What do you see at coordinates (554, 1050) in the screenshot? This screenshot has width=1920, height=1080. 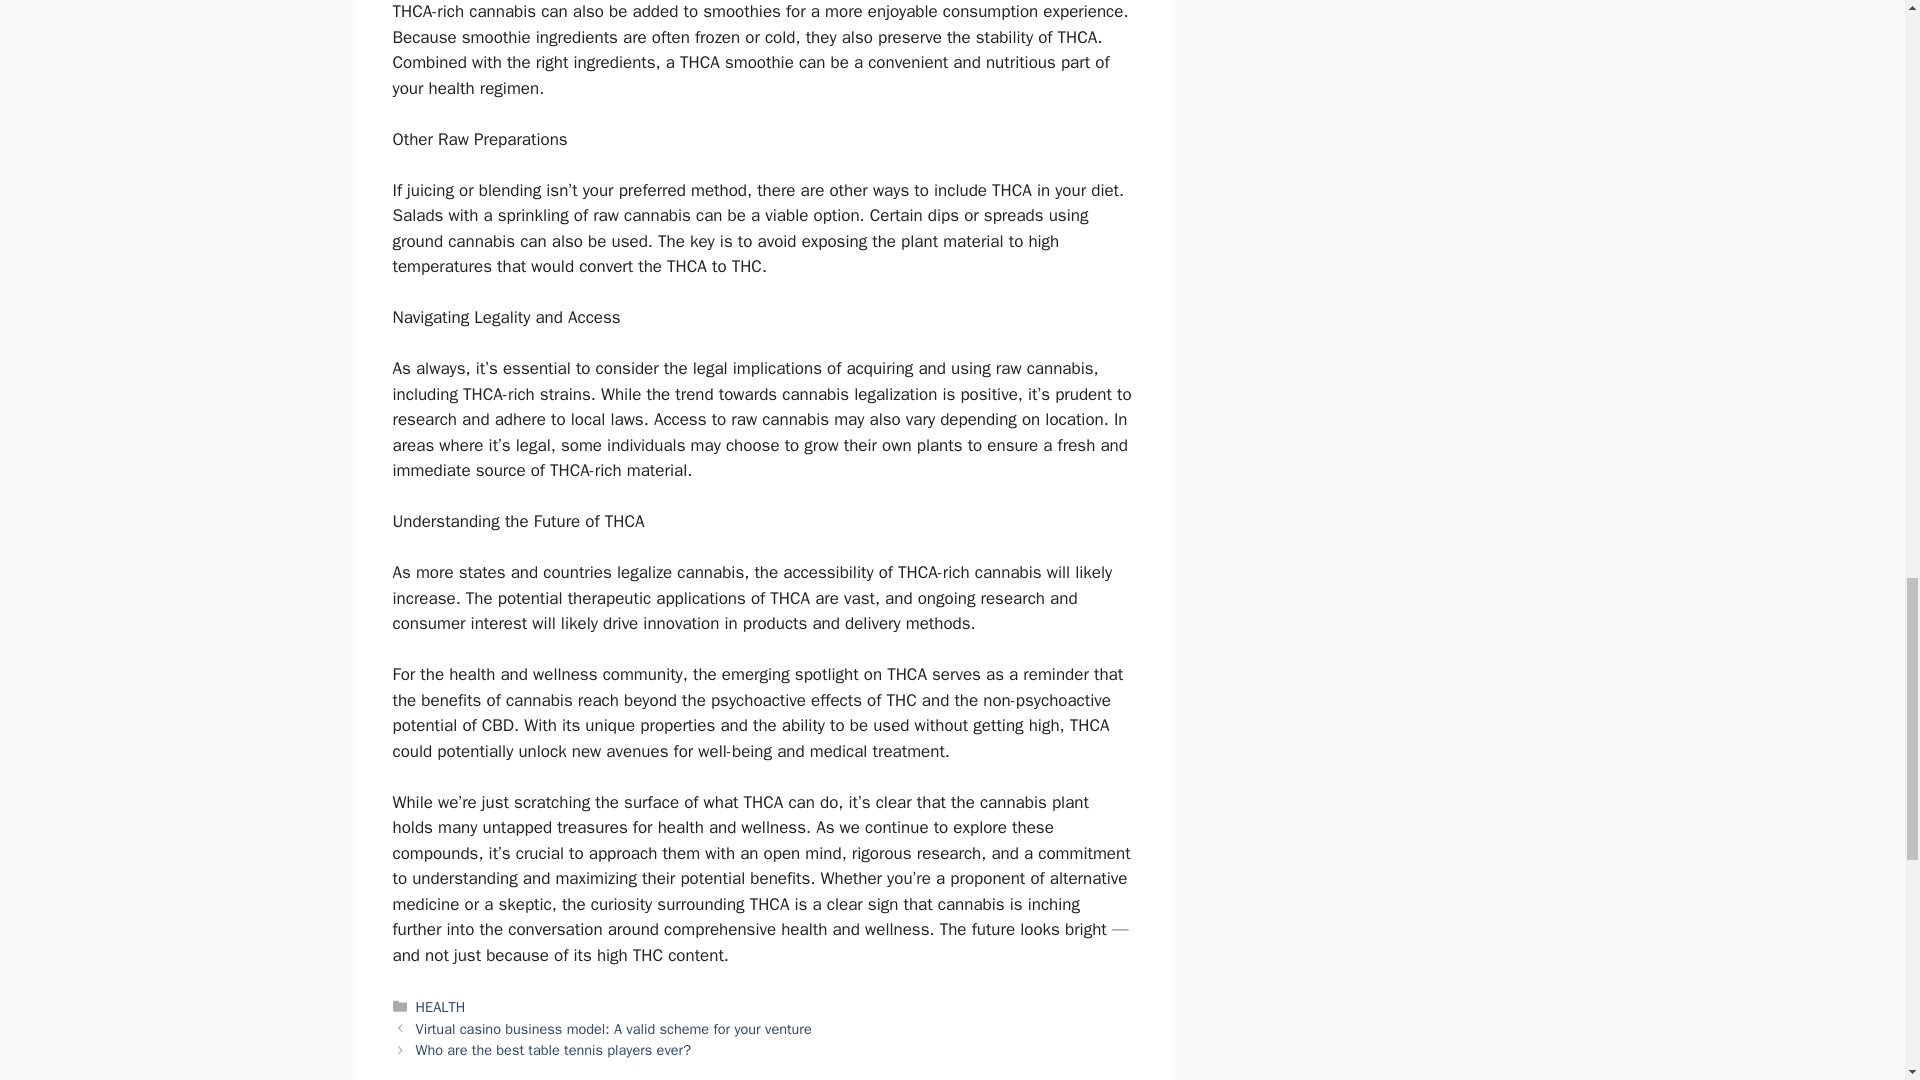 I see `Who are the best table tennis players ever?` at bounding box center [554, 1050].